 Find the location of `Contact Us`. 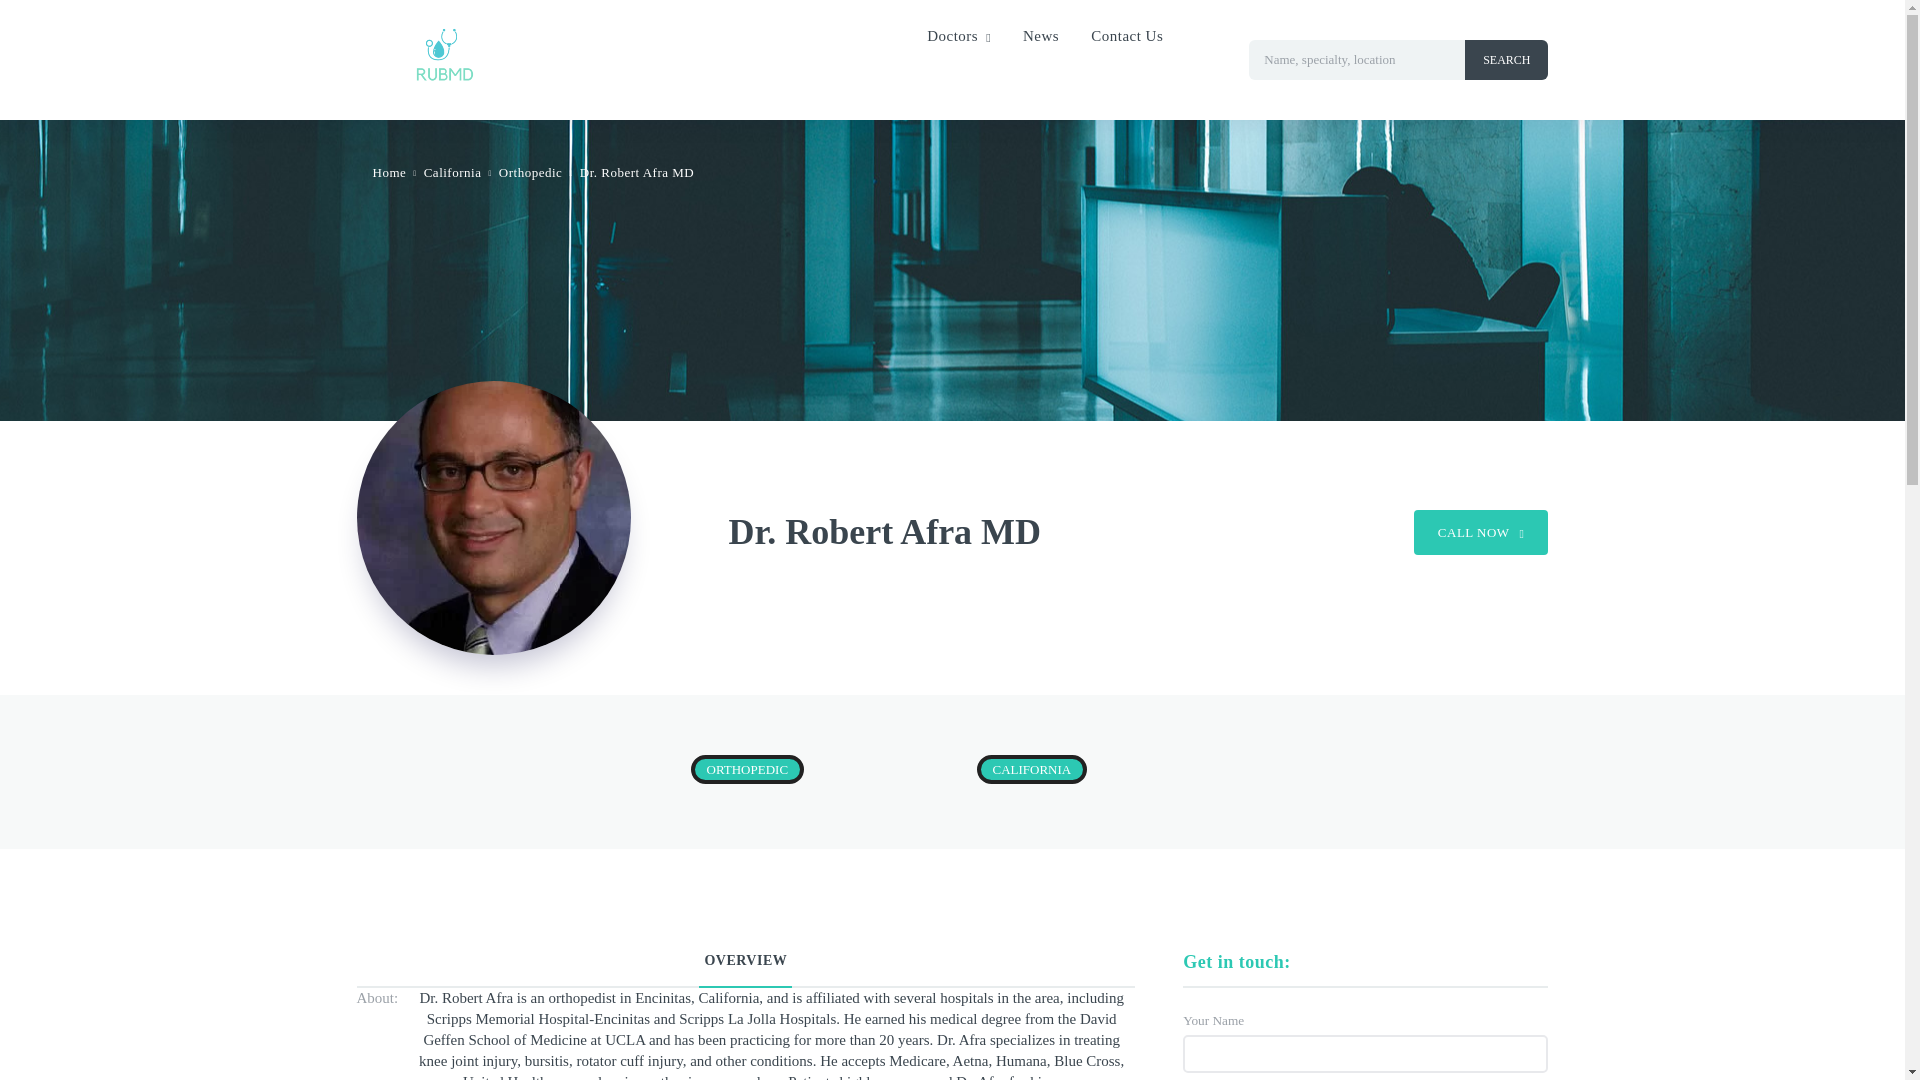

Contact Us is located at coordinates (1126, 36).